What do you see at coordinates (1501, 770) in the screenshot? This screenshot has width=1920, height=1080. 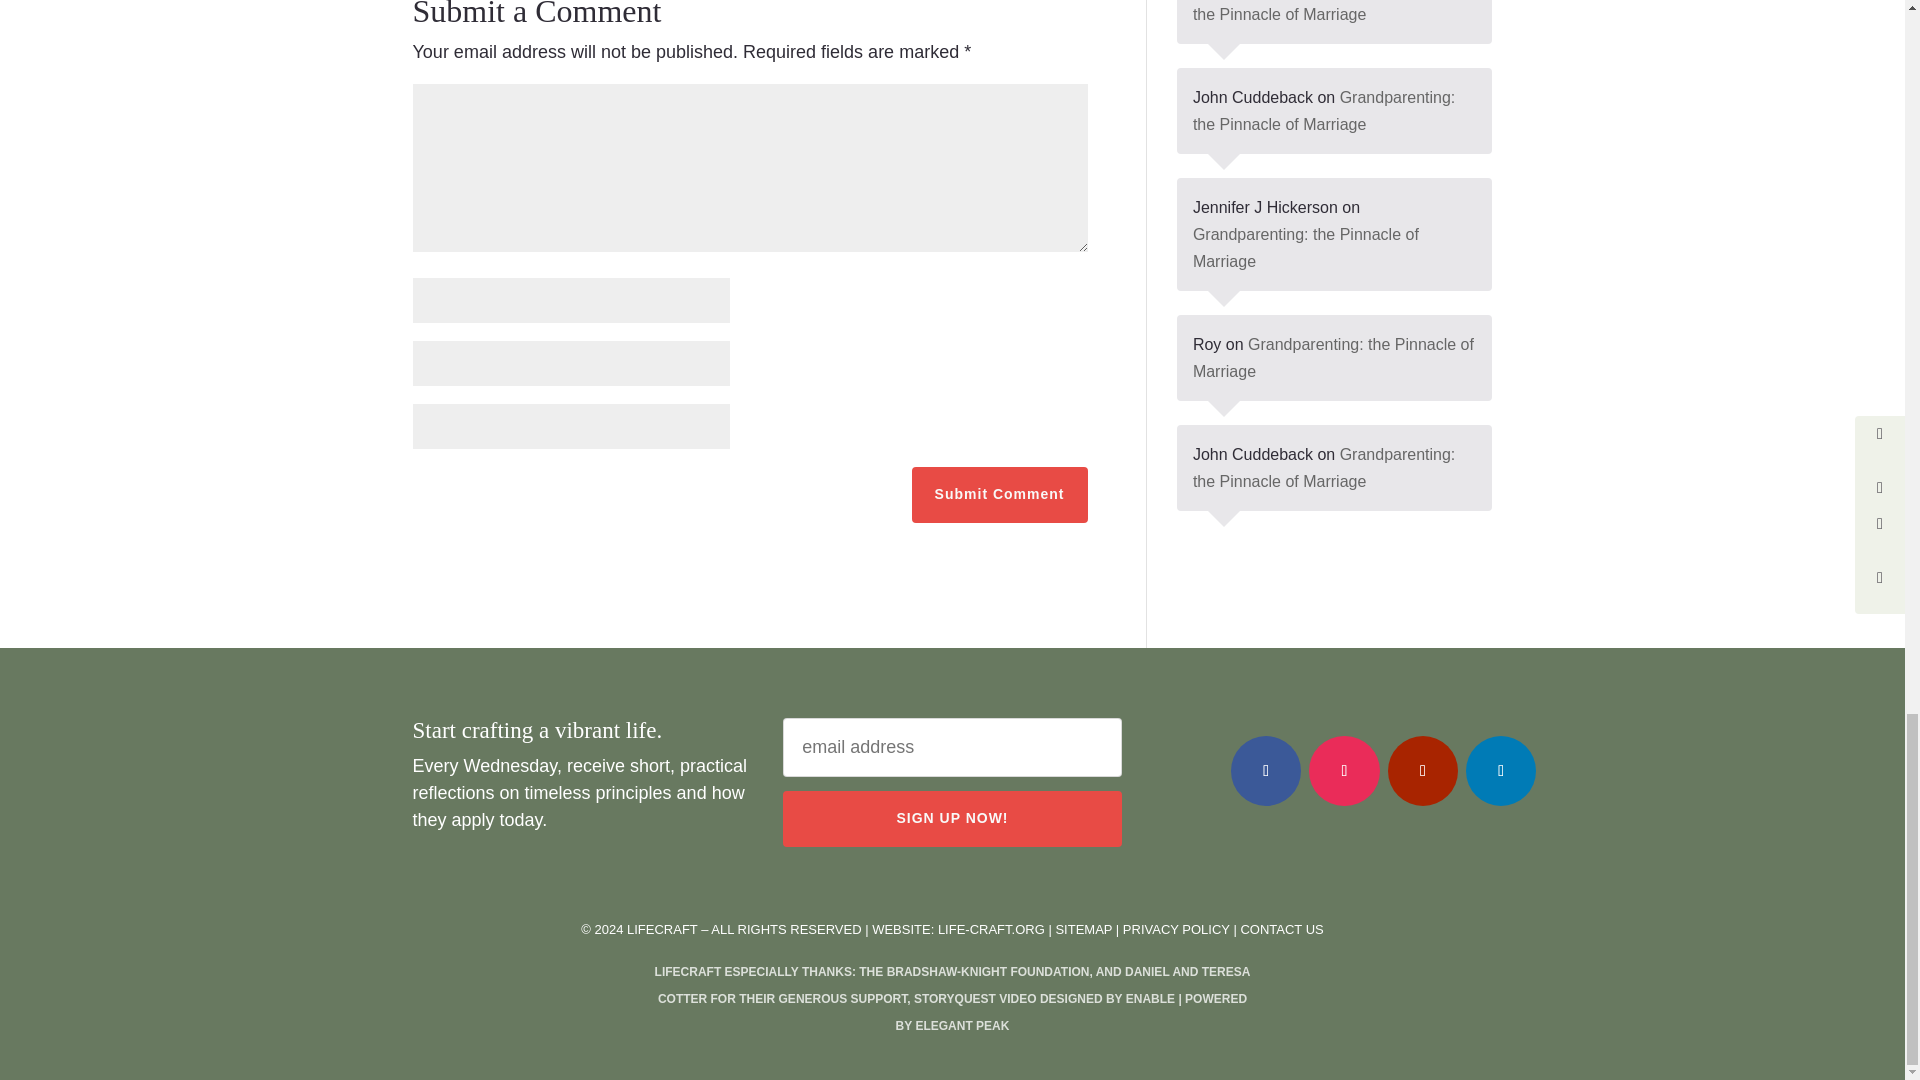 I see `Follow on LinkedIn` at bounding box center [1501, 770].